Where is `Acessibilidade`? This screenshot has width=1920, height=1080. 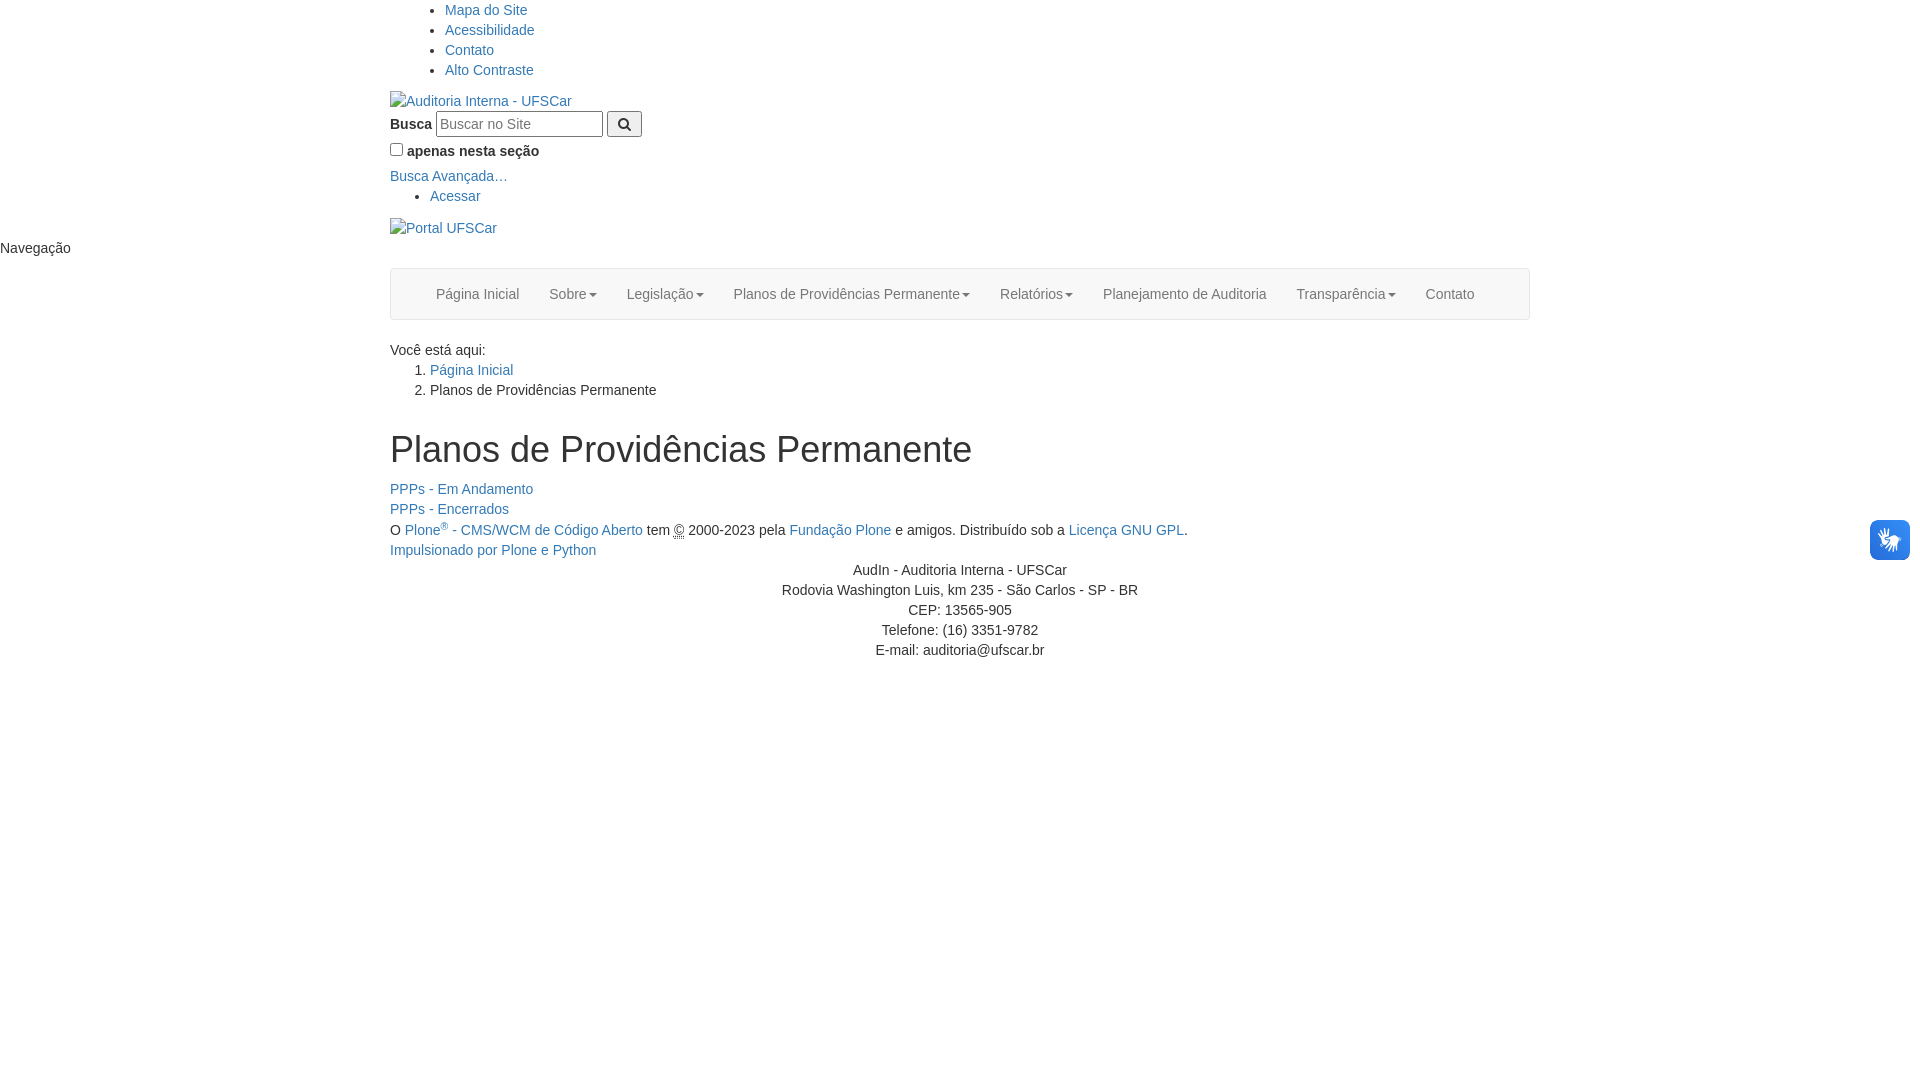
Acessibilidade is located at coordinates (490, 30).